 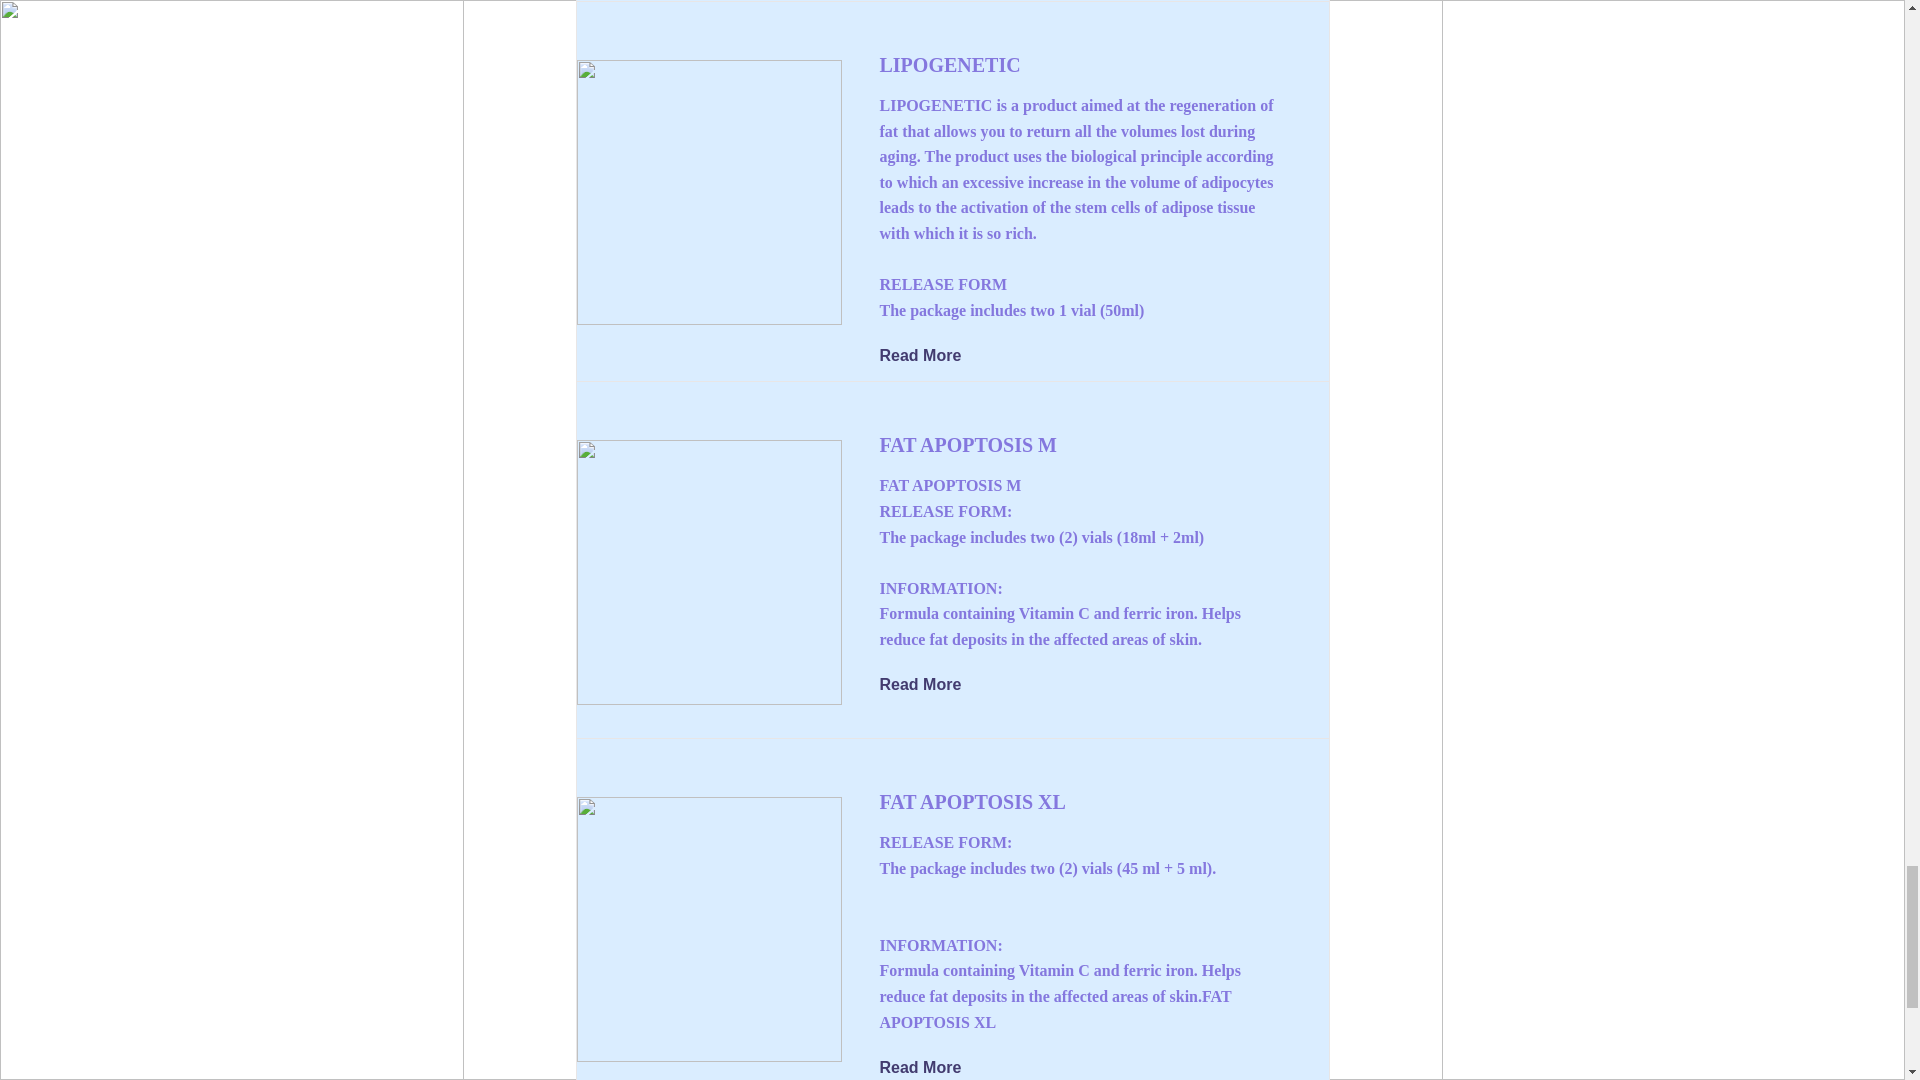 I want to click on fat-apoptosis-XL.png, so click(x=708, y=929).